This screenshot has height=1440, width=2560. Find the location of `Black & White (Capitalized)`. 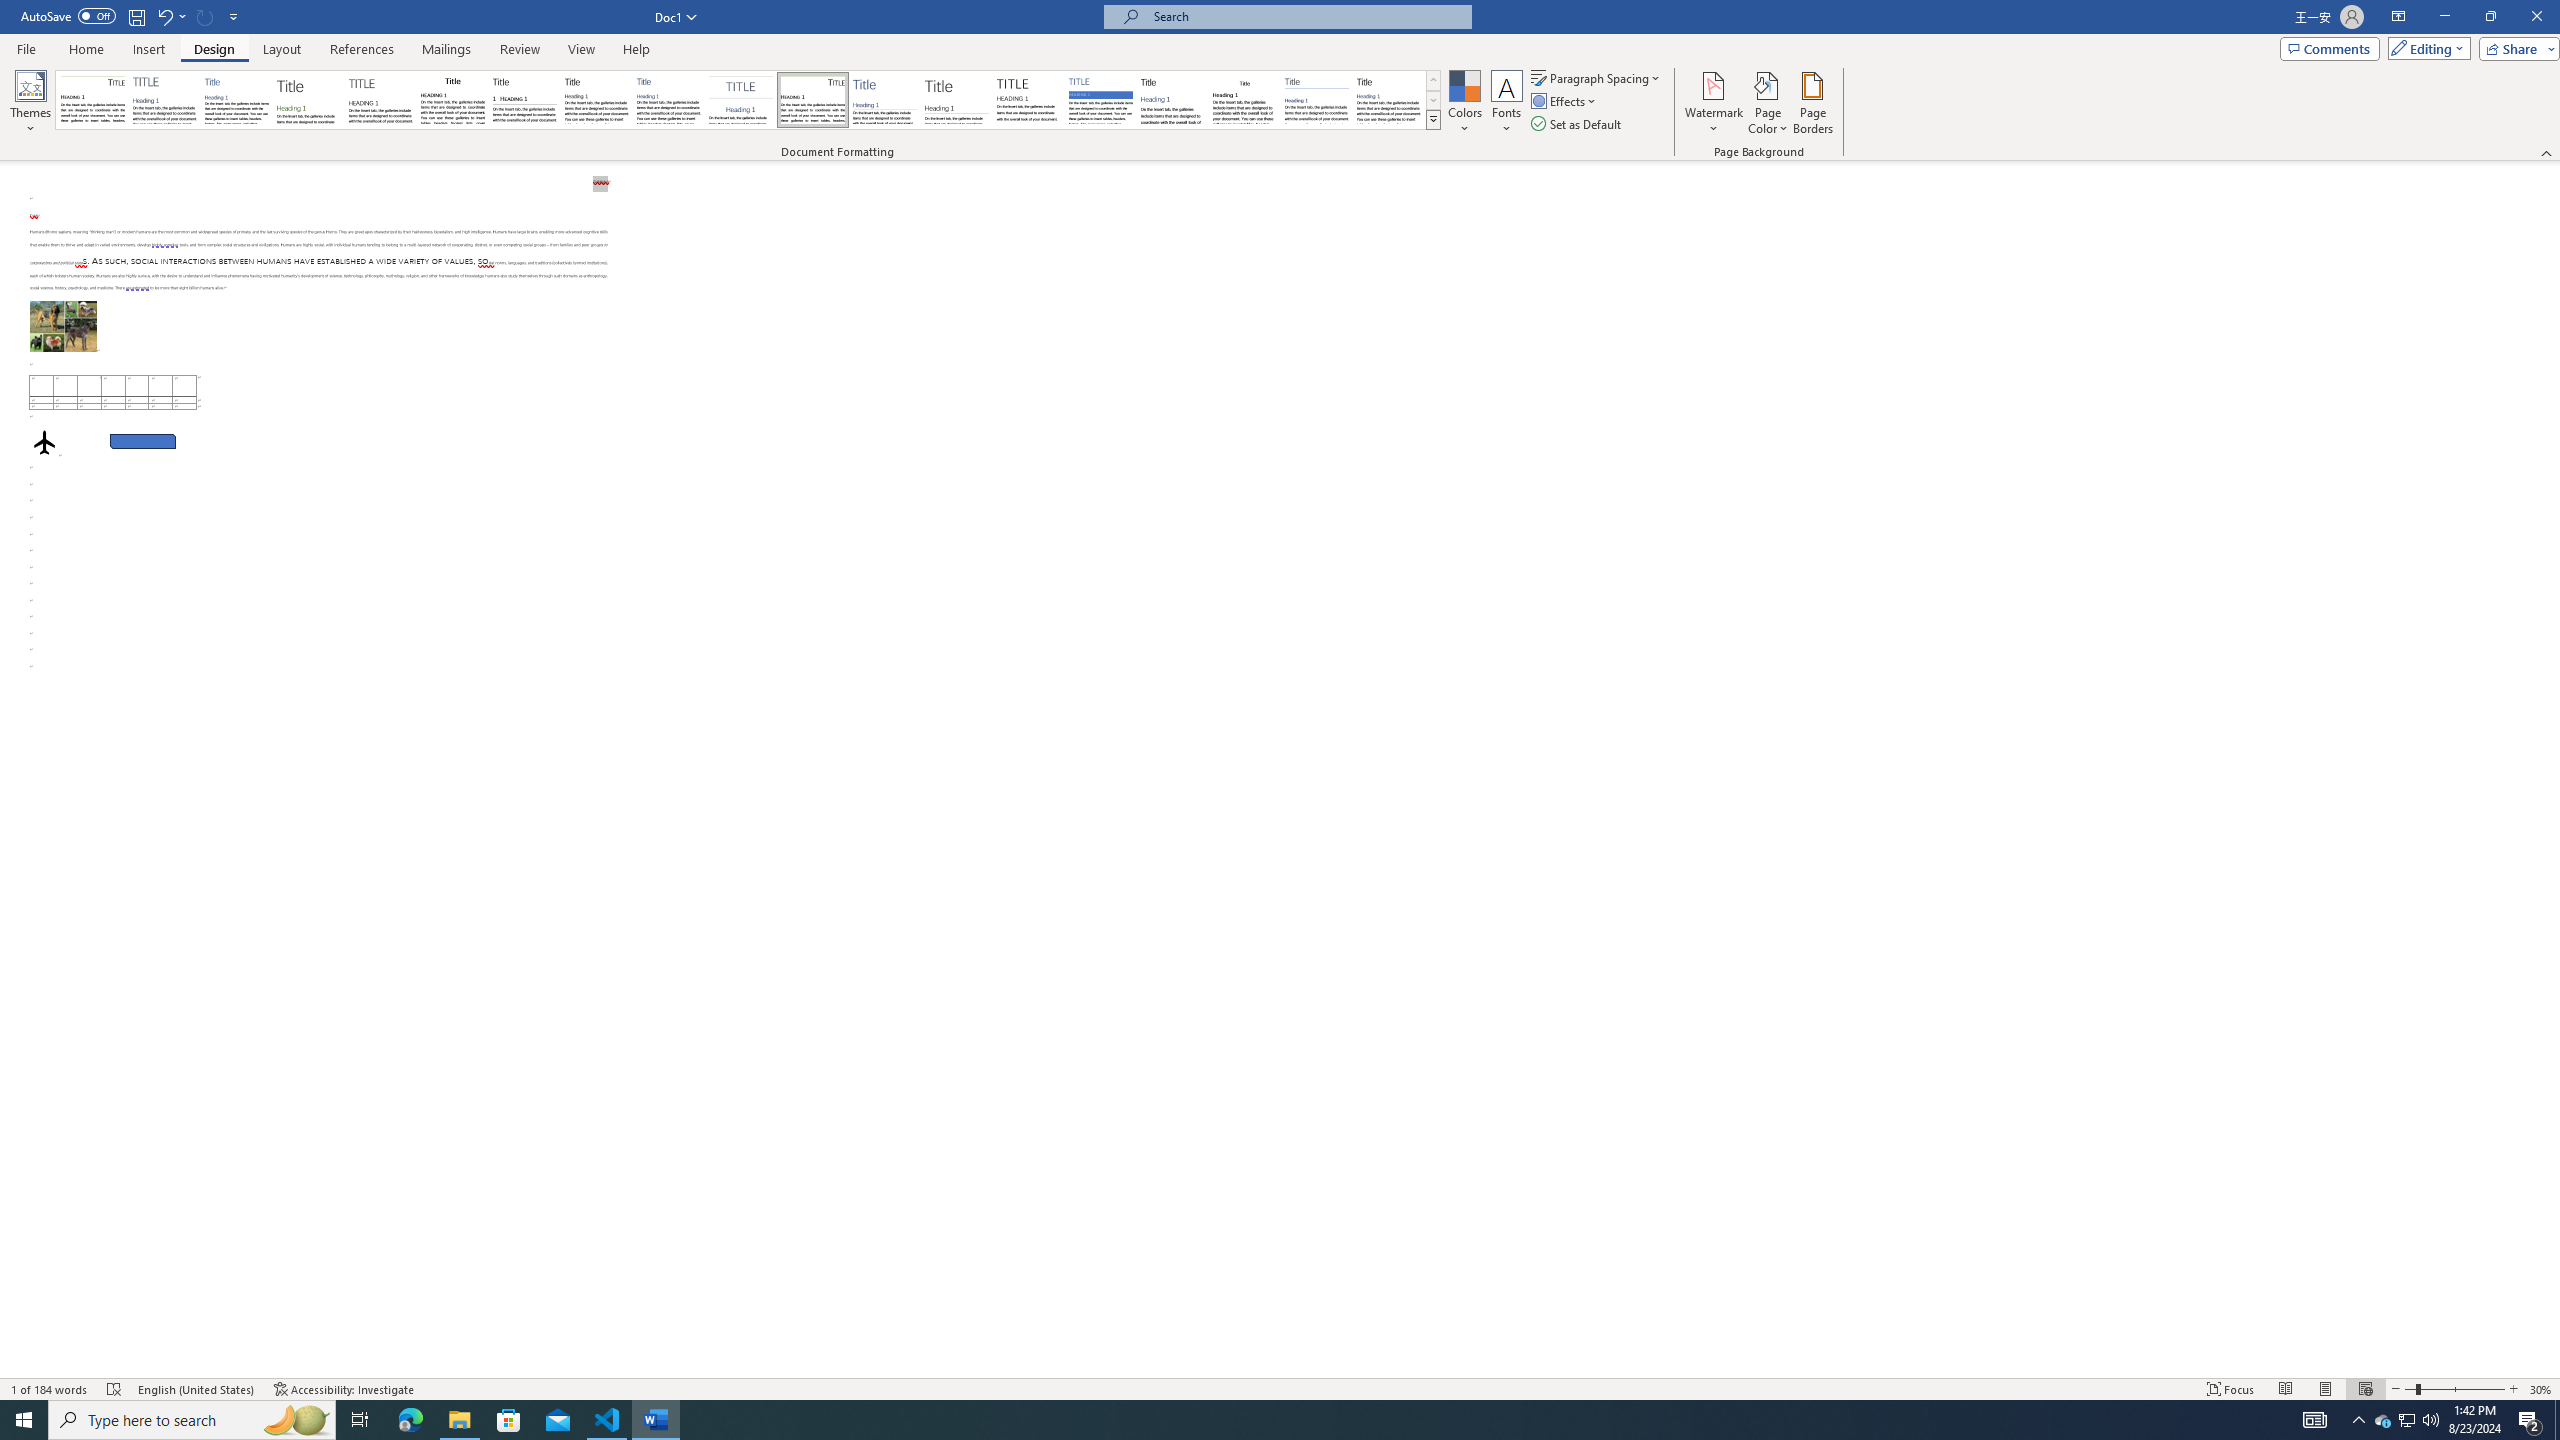

Black & White (Capitalized) is located at coordinates (381, 100).